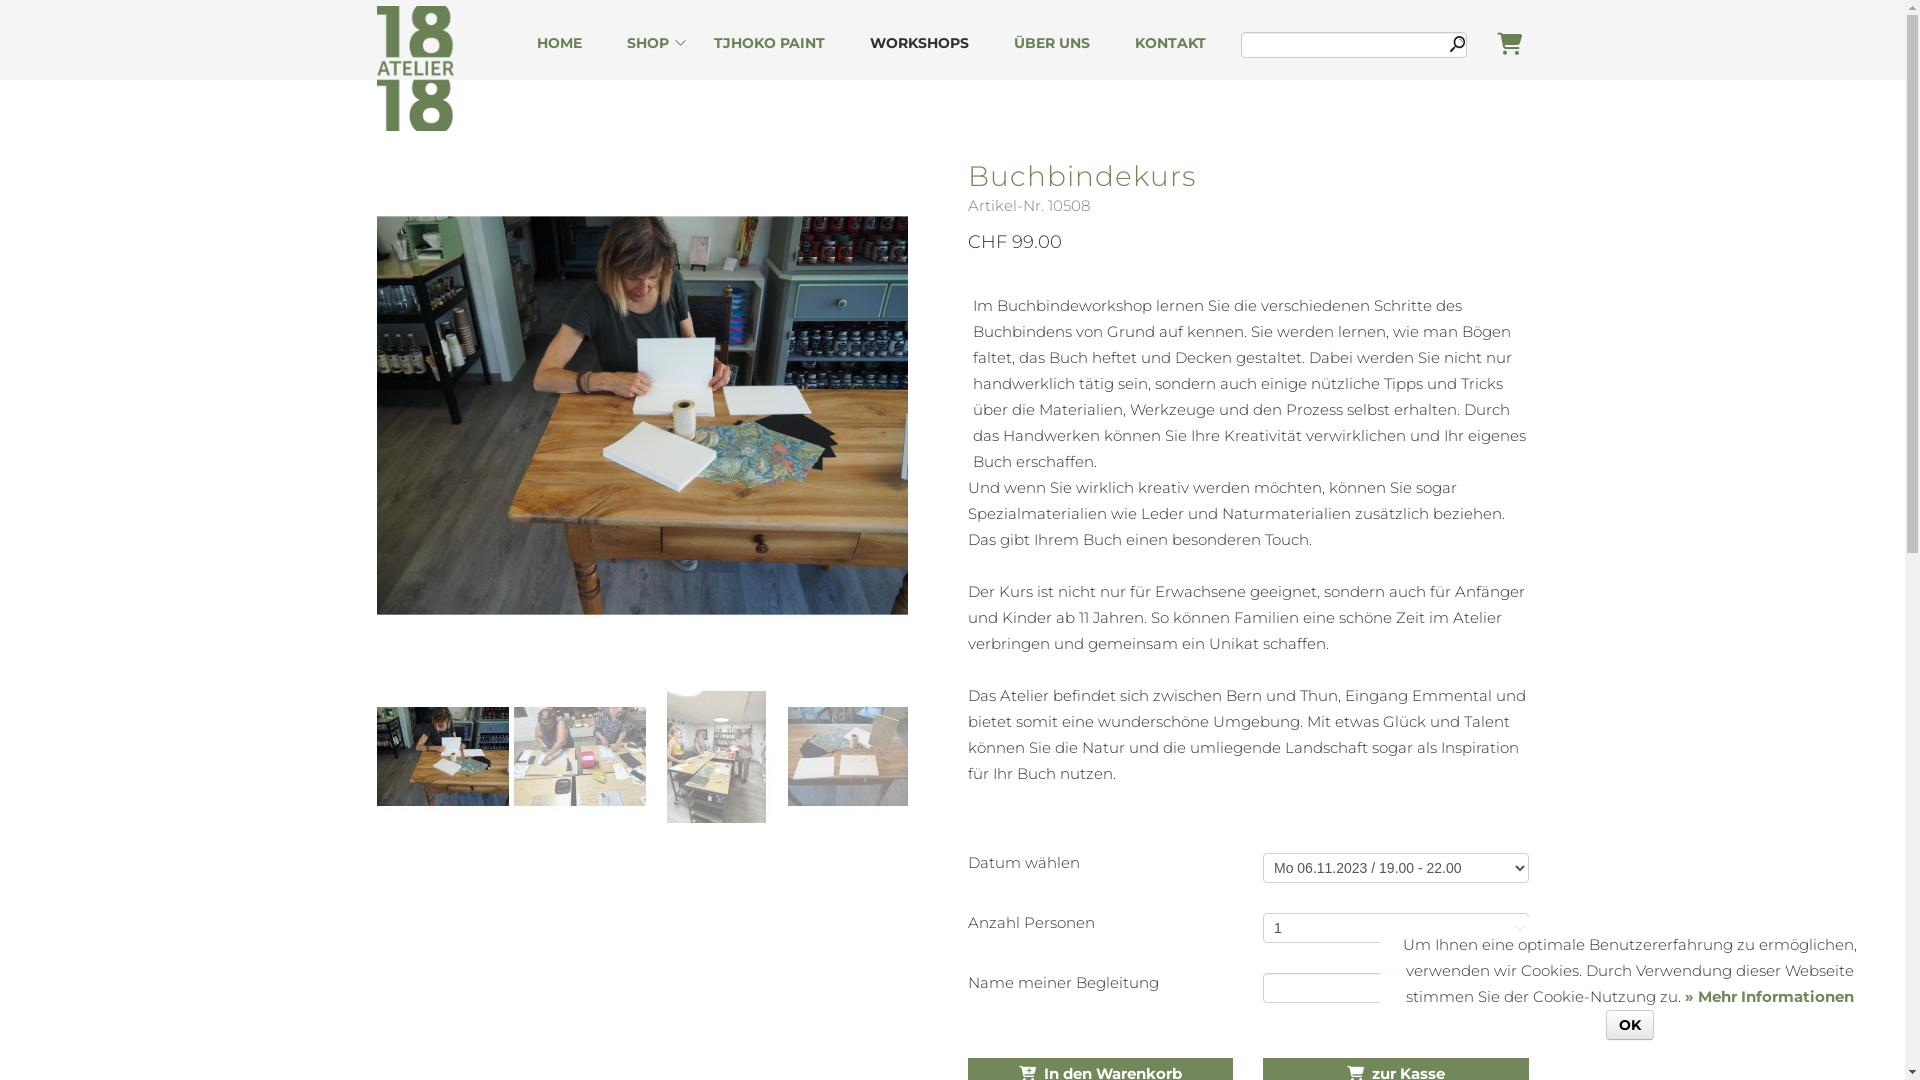 This screenshot has height=1080, width=1920. Describe the element at coordinates (1170, 43) in the screenshot. I see `KONTAKT` at that location.